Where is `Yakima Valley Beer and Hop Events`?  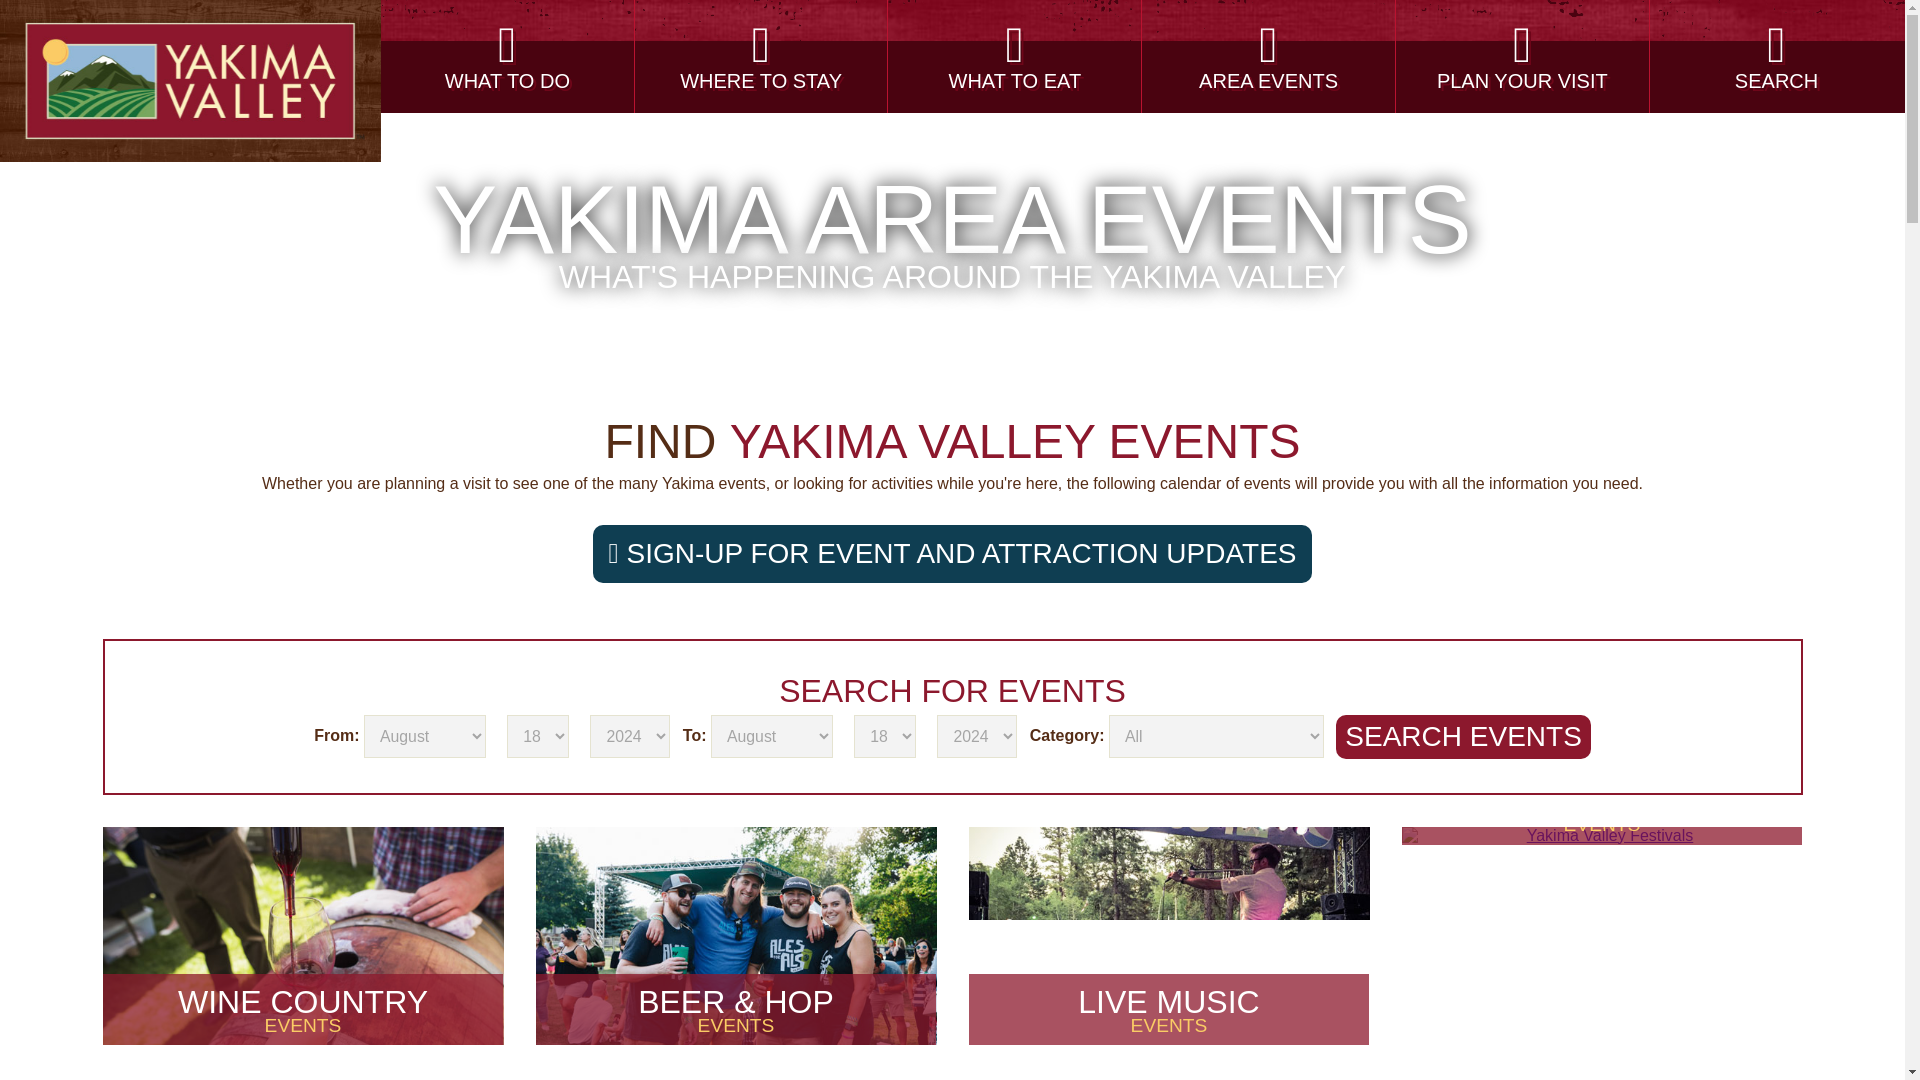 Yakima Valley Beer and Hop Events is located at coordinates (1776, 56).